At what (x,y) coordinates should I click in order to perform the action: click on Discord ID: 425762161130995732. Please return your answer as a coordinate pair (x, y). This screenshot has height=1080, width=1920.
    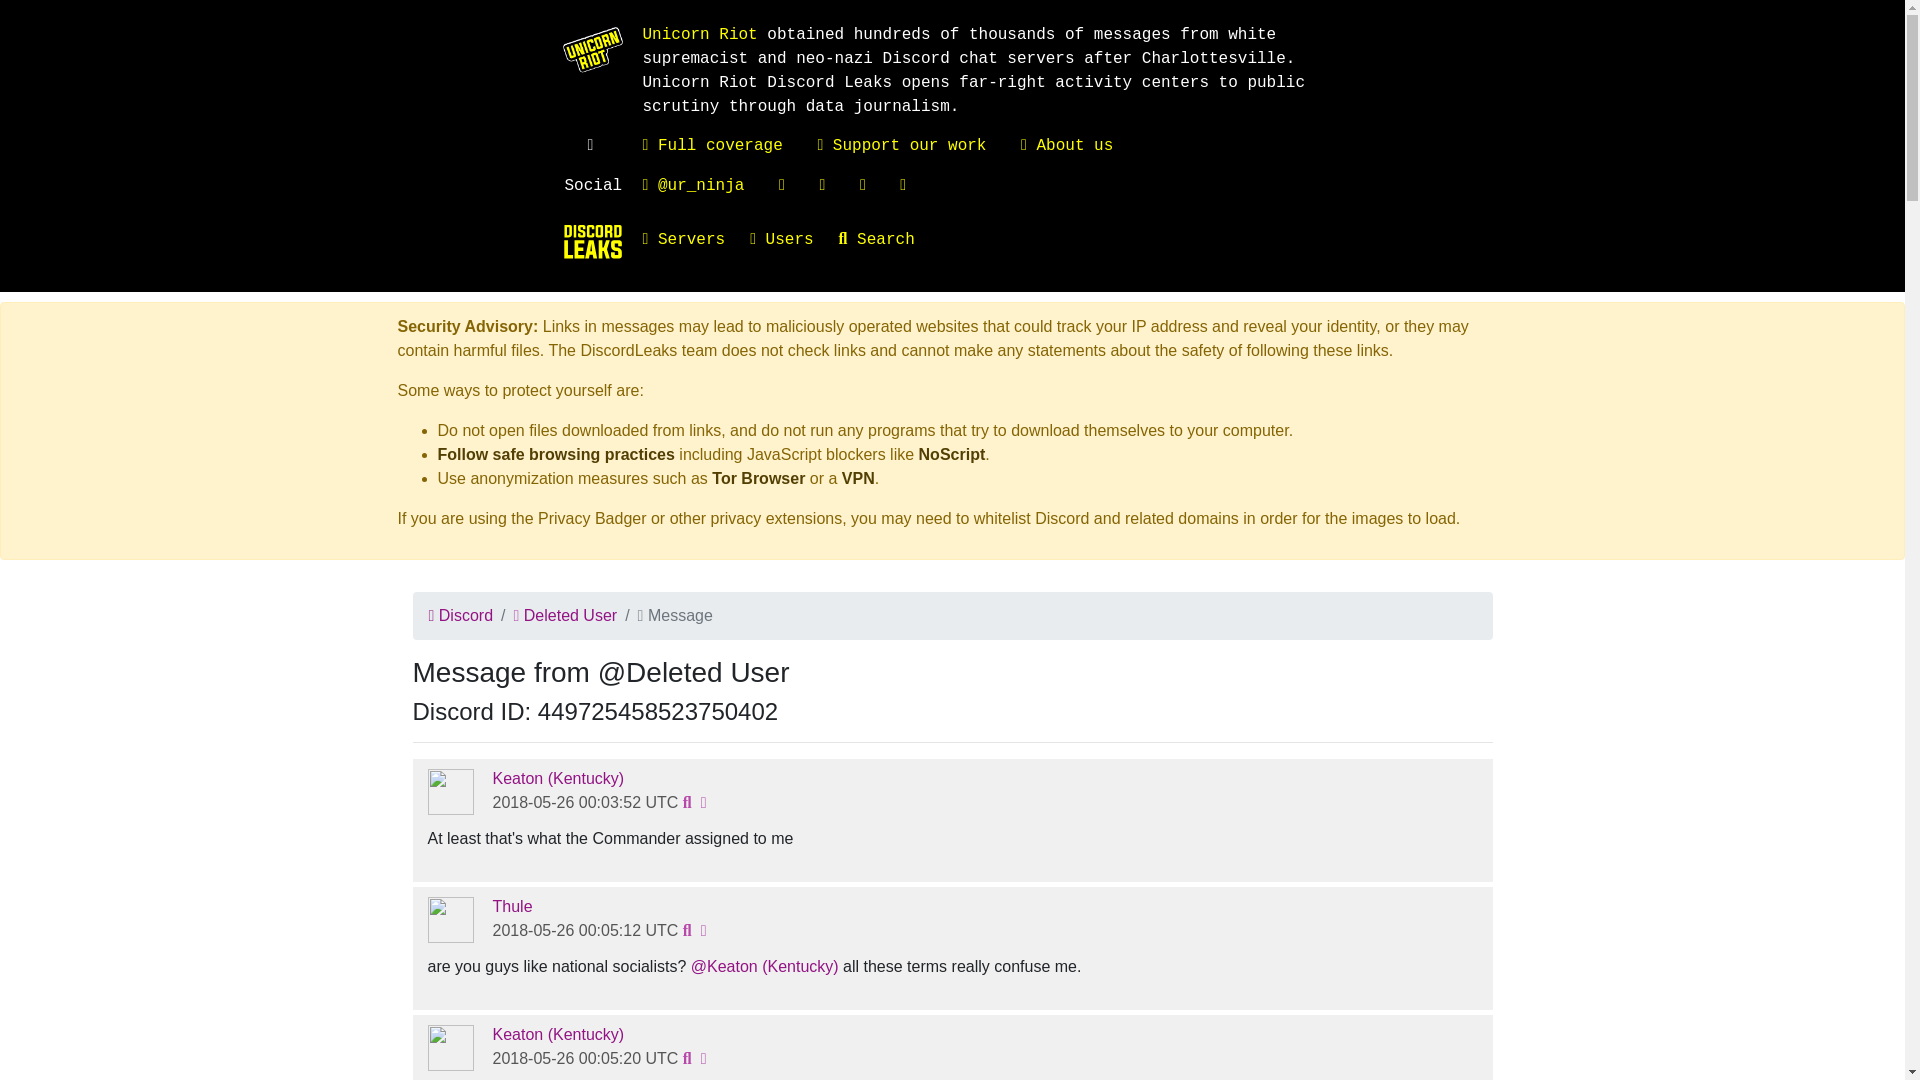
    Looking at the image, I should click on (451, 792).